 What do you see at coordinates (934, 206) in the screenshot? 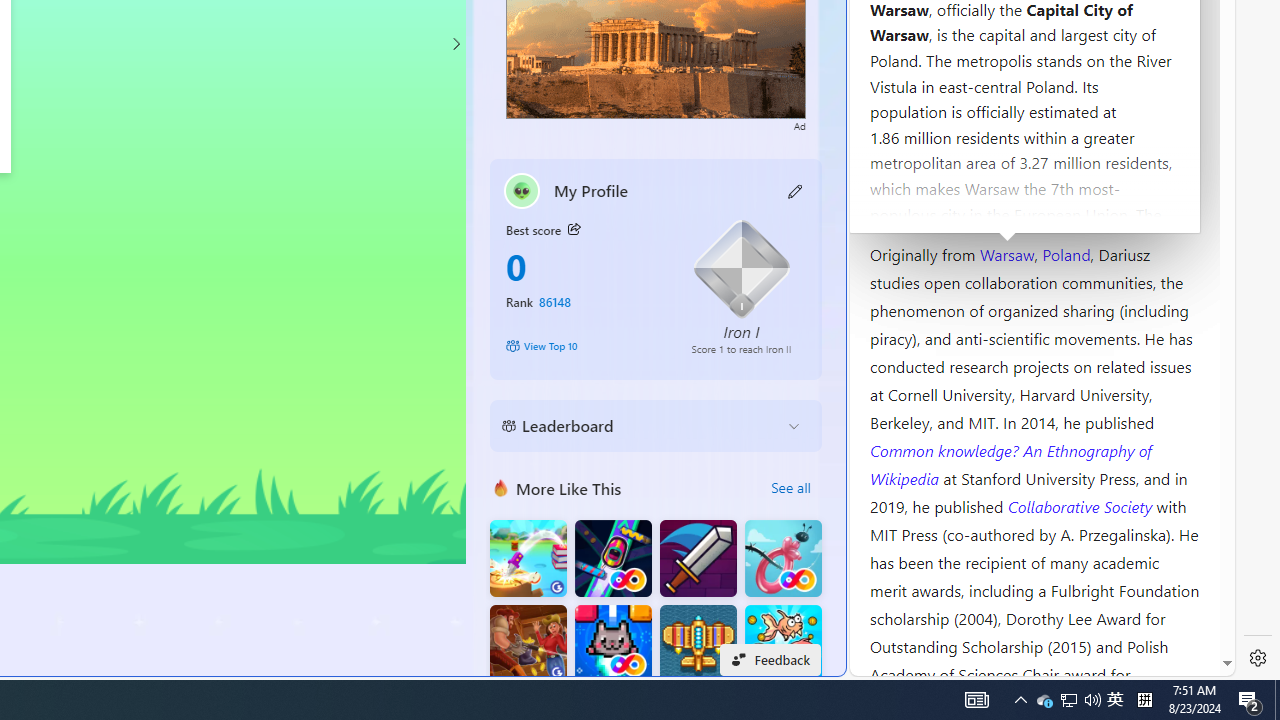
I see `Harvard University` at bounding box center [934, 206].